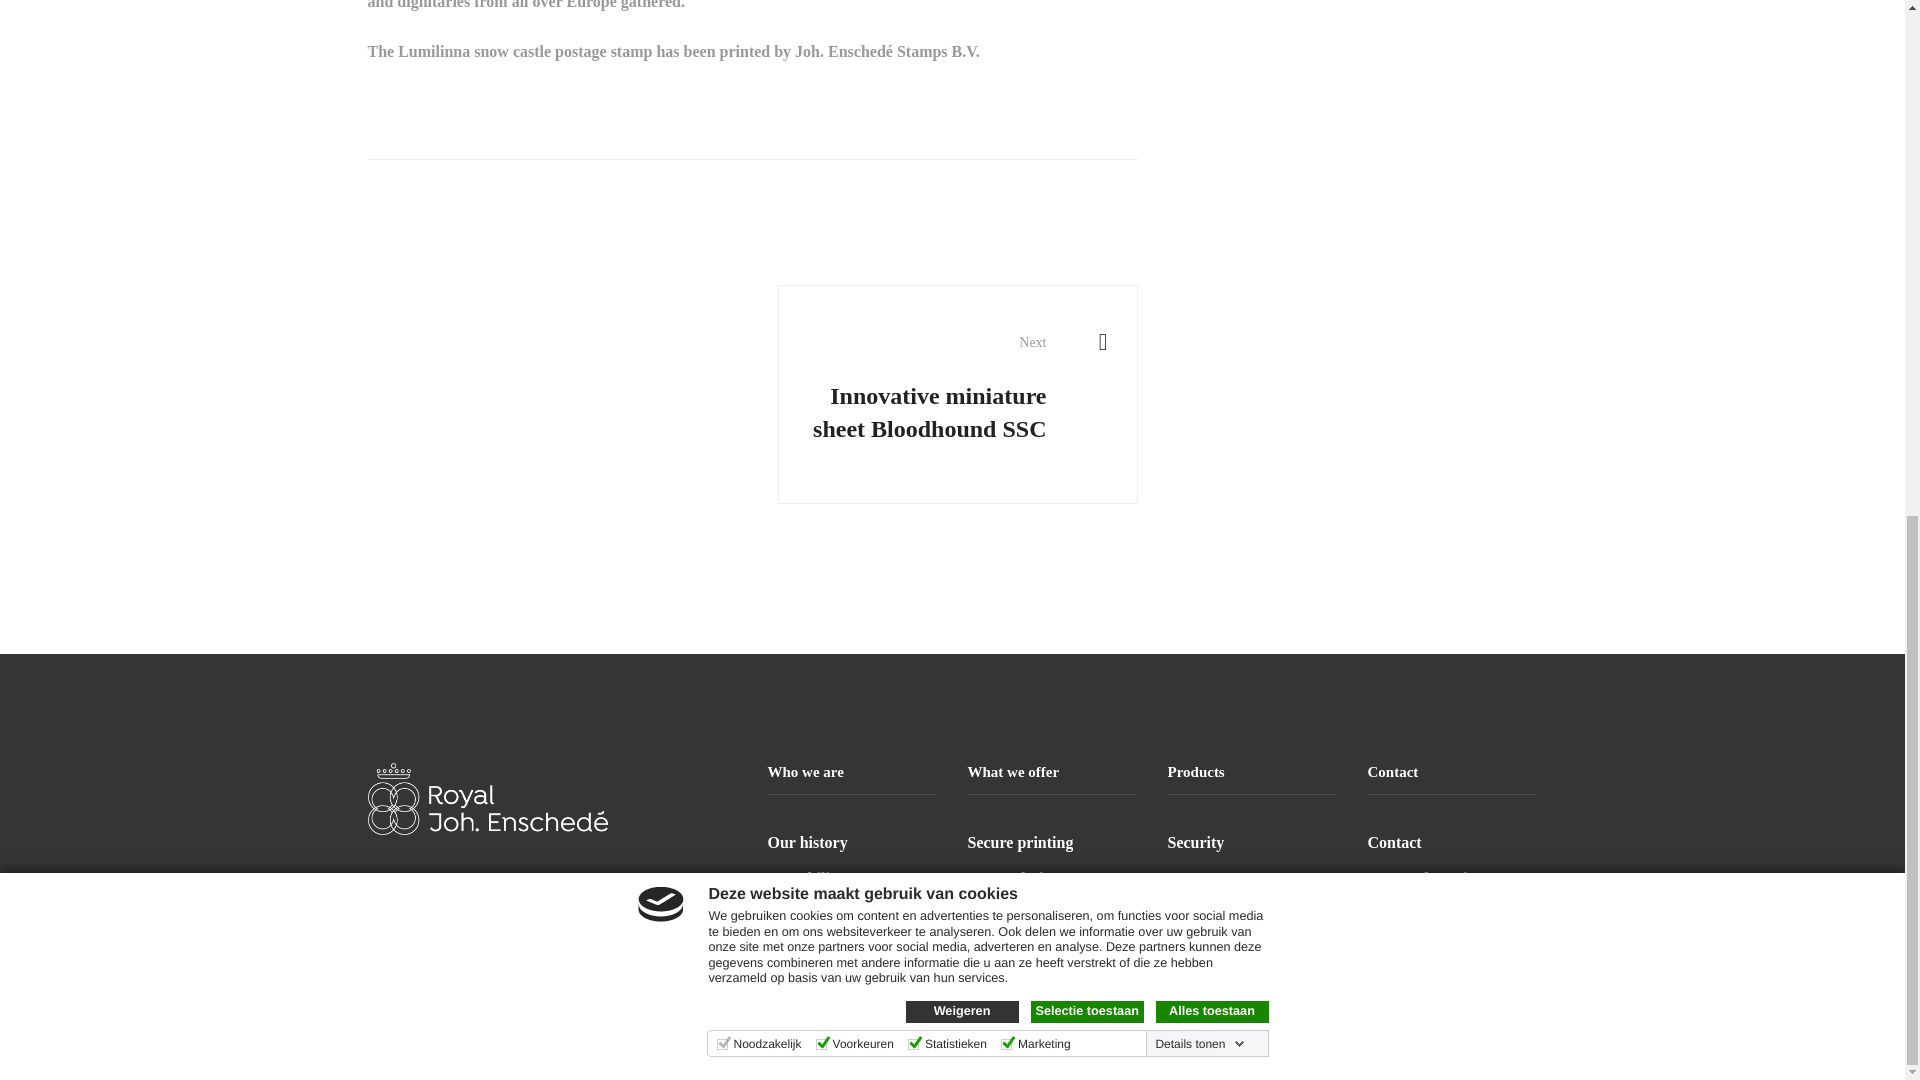  I want to click on Alles toestaan, so click(1212, 26).